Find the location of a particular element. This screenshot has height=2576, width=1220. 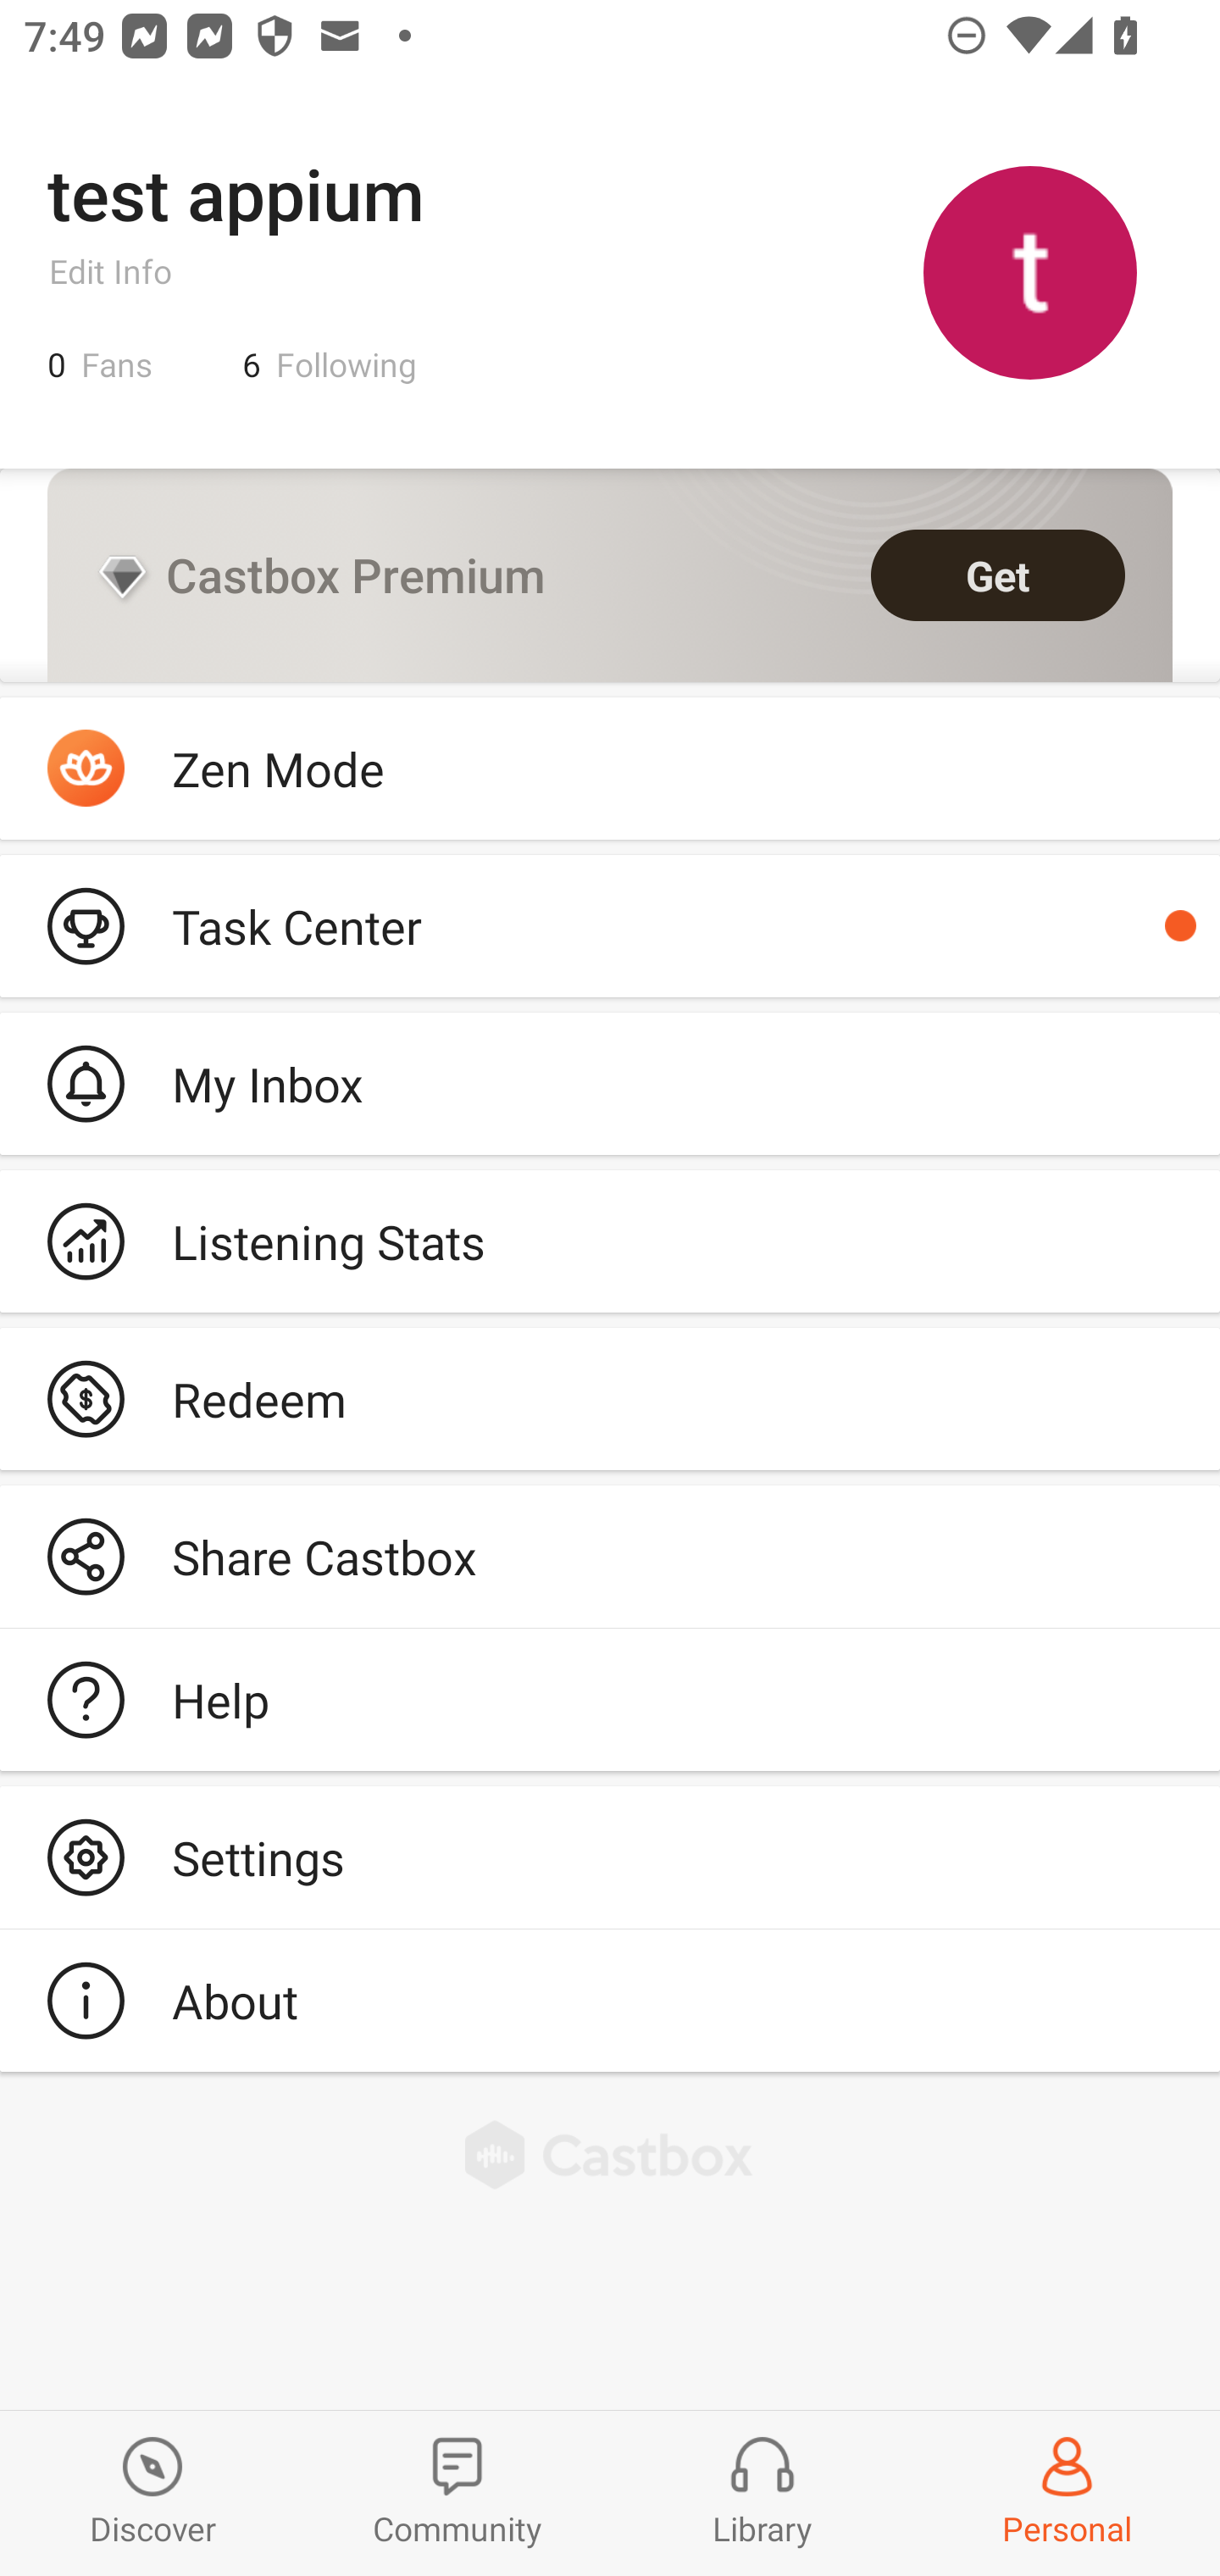

Community is located at coordinates (457, 2493).